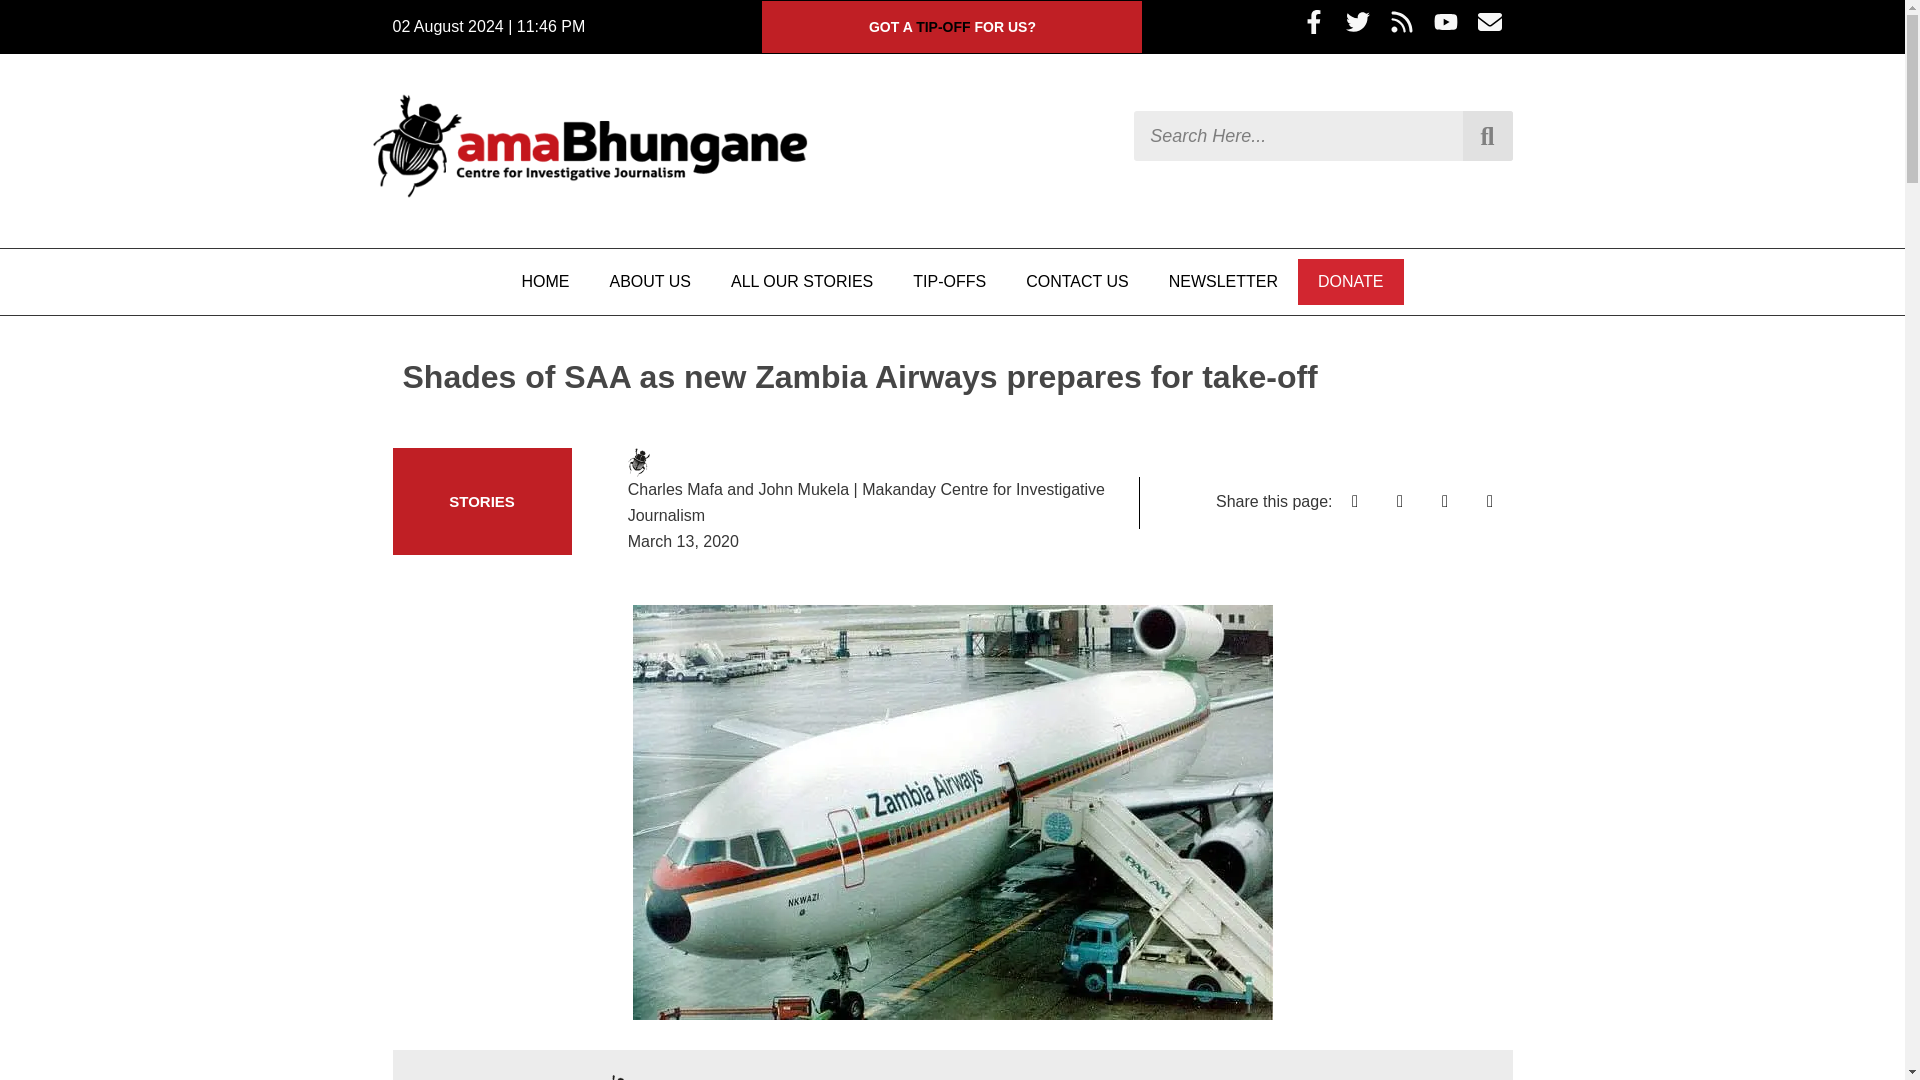 Image resolution: width=1920 pixels, height=1080 pixels. What do you see at coordinates (952, 26) in the screenshot?
I see `GOT A TIP-OFF FOR US?` at bounding box center [952, 26].